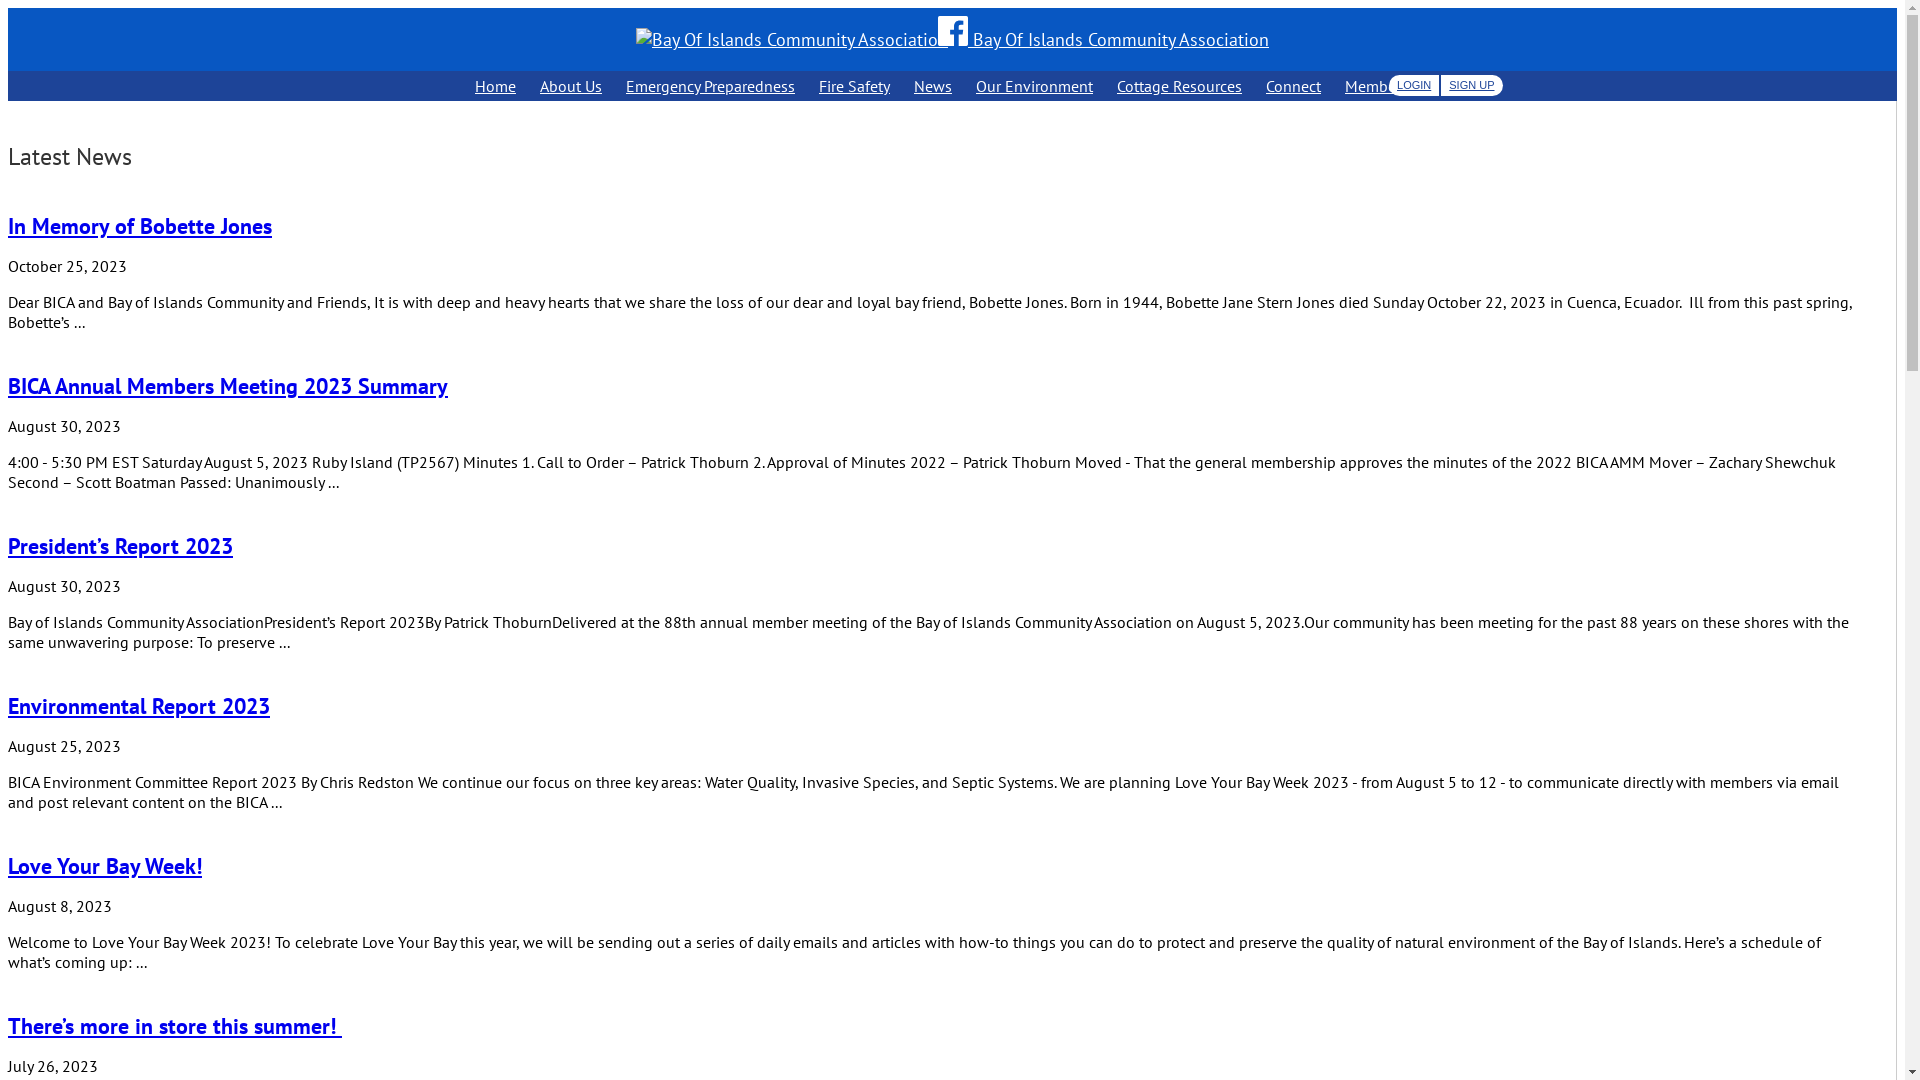 Image resolution: width=1920 pixels, height=1080 pixels. I want to click on Emergency Preparedness, so click(710, 86).